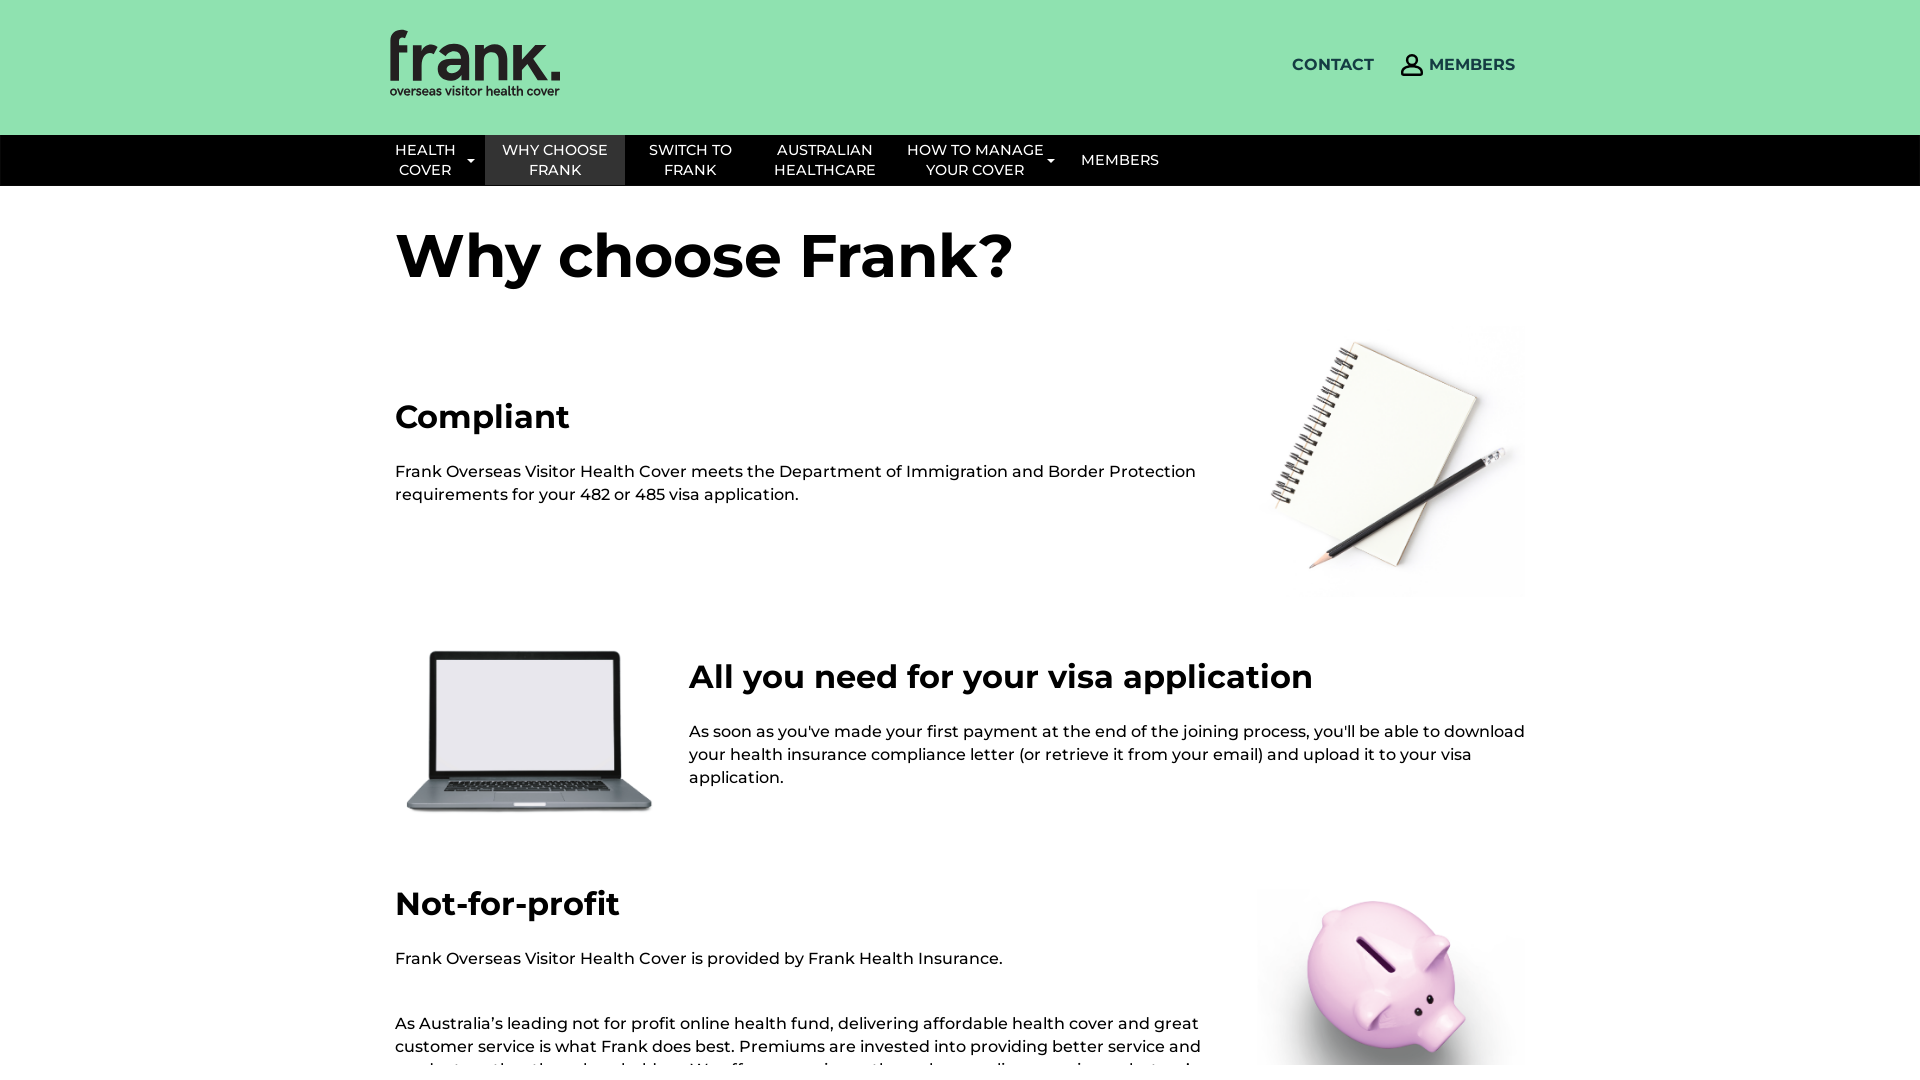 The height and width of the screenshot is (1080, 1920). I want to click on AUSTRALIAN HEALTHCARE, so click(825, 160).